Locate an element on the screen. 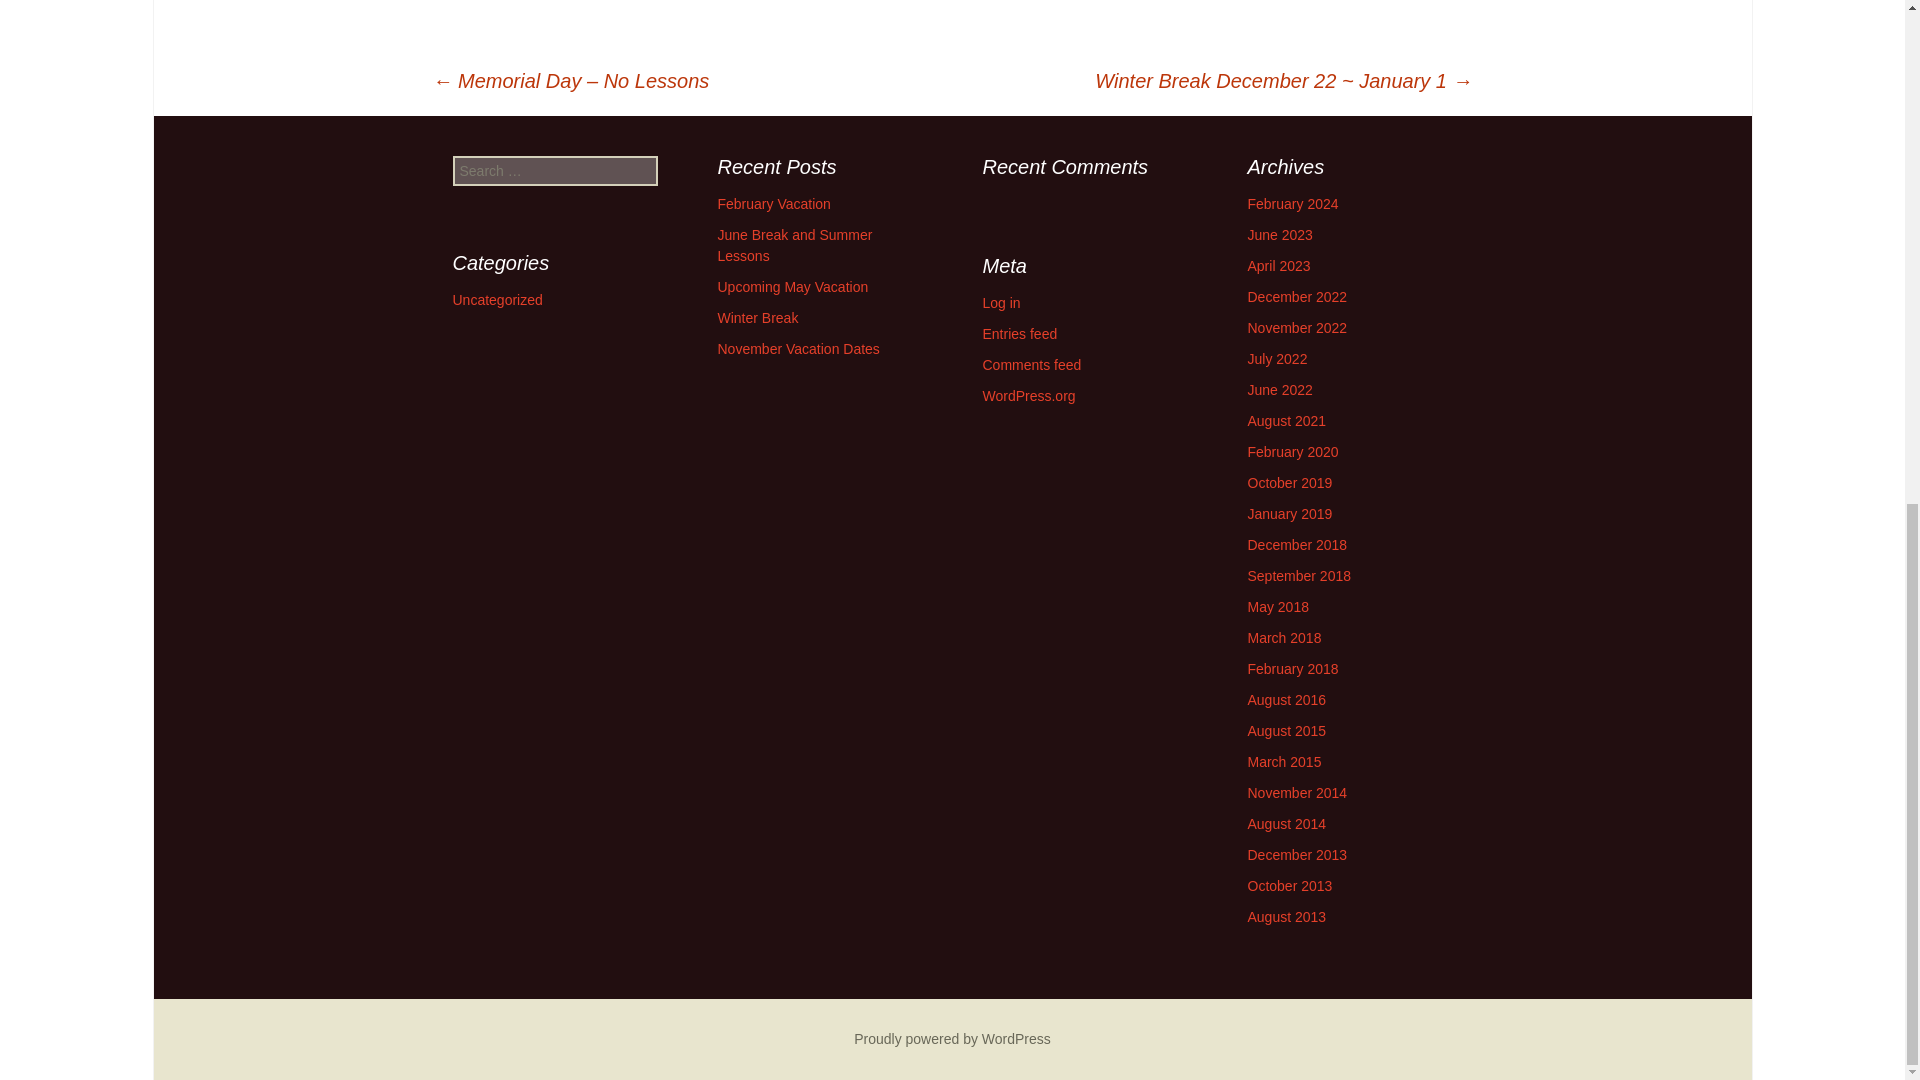  October 2019 is located at coordinates (1290, 483).